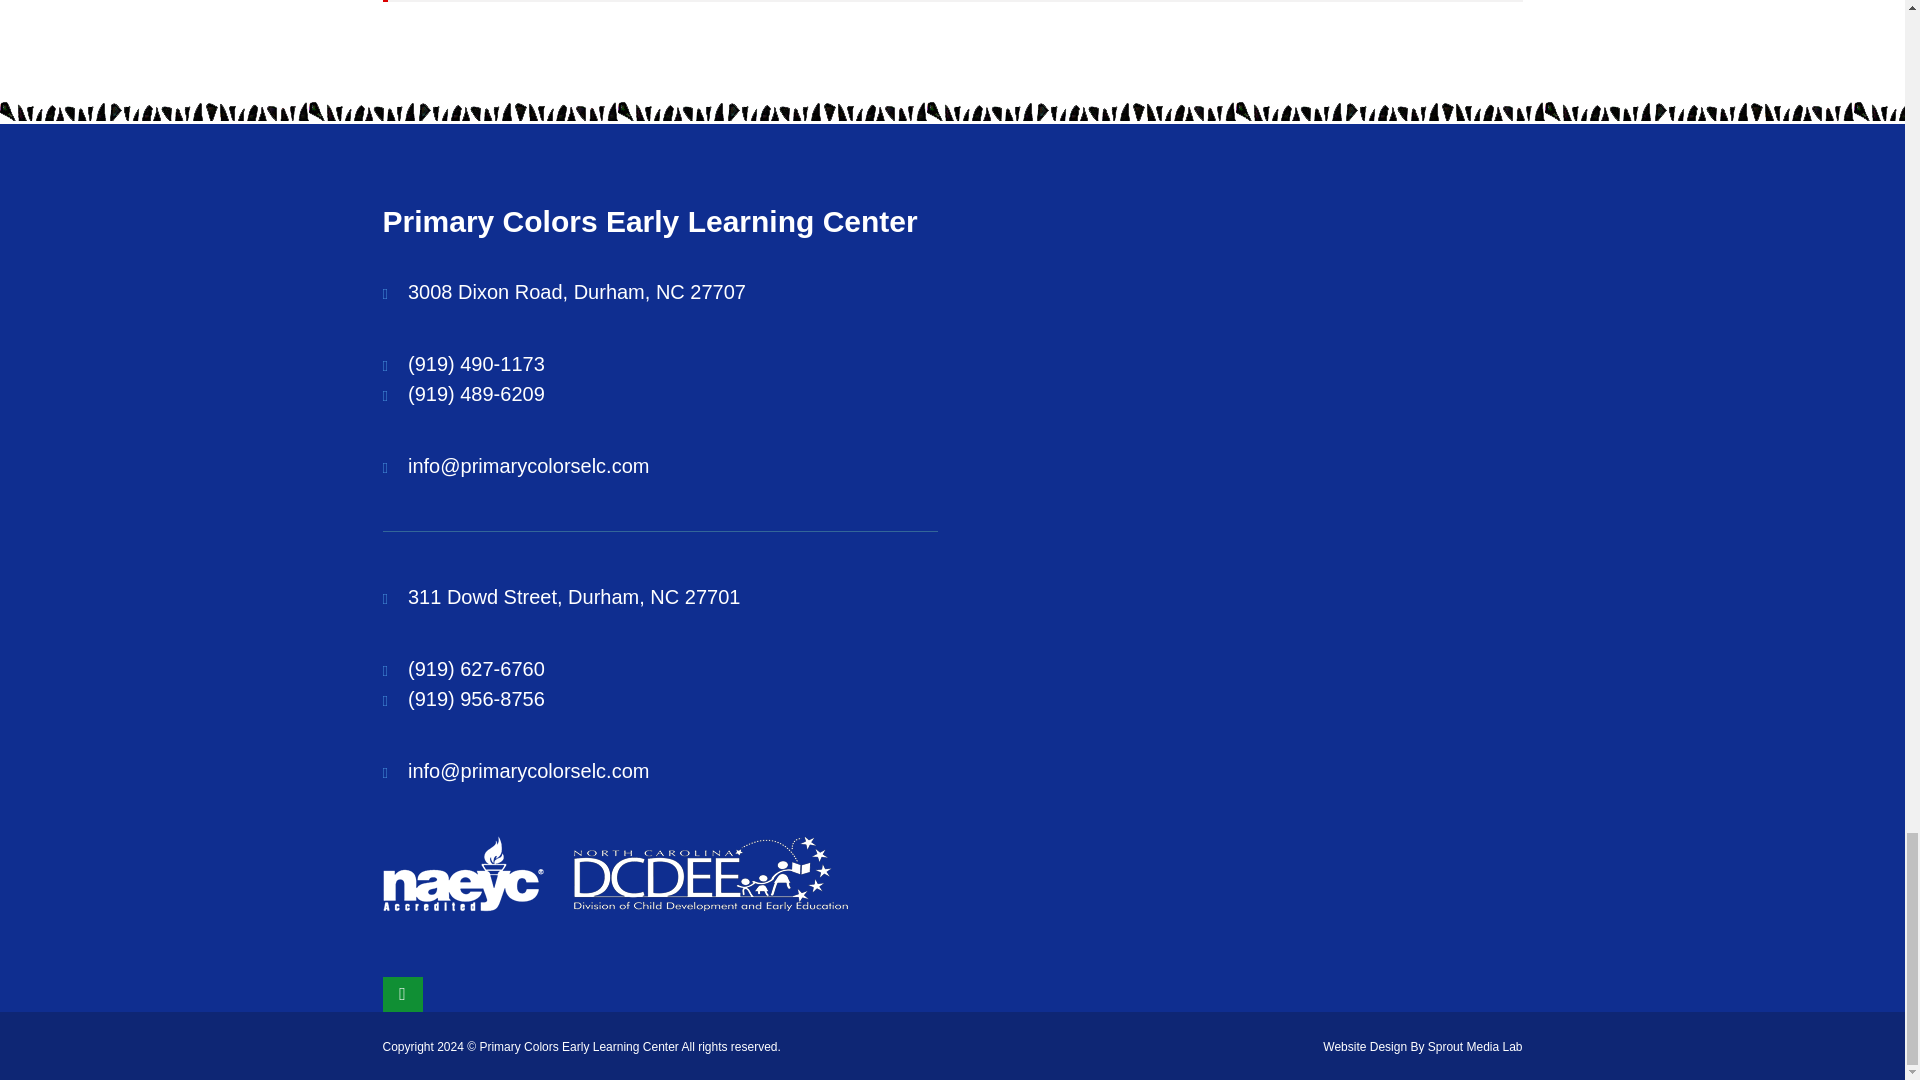 The height and width of the screenshot is (1080, 1920). I want to click on fax, so click(476, 698).